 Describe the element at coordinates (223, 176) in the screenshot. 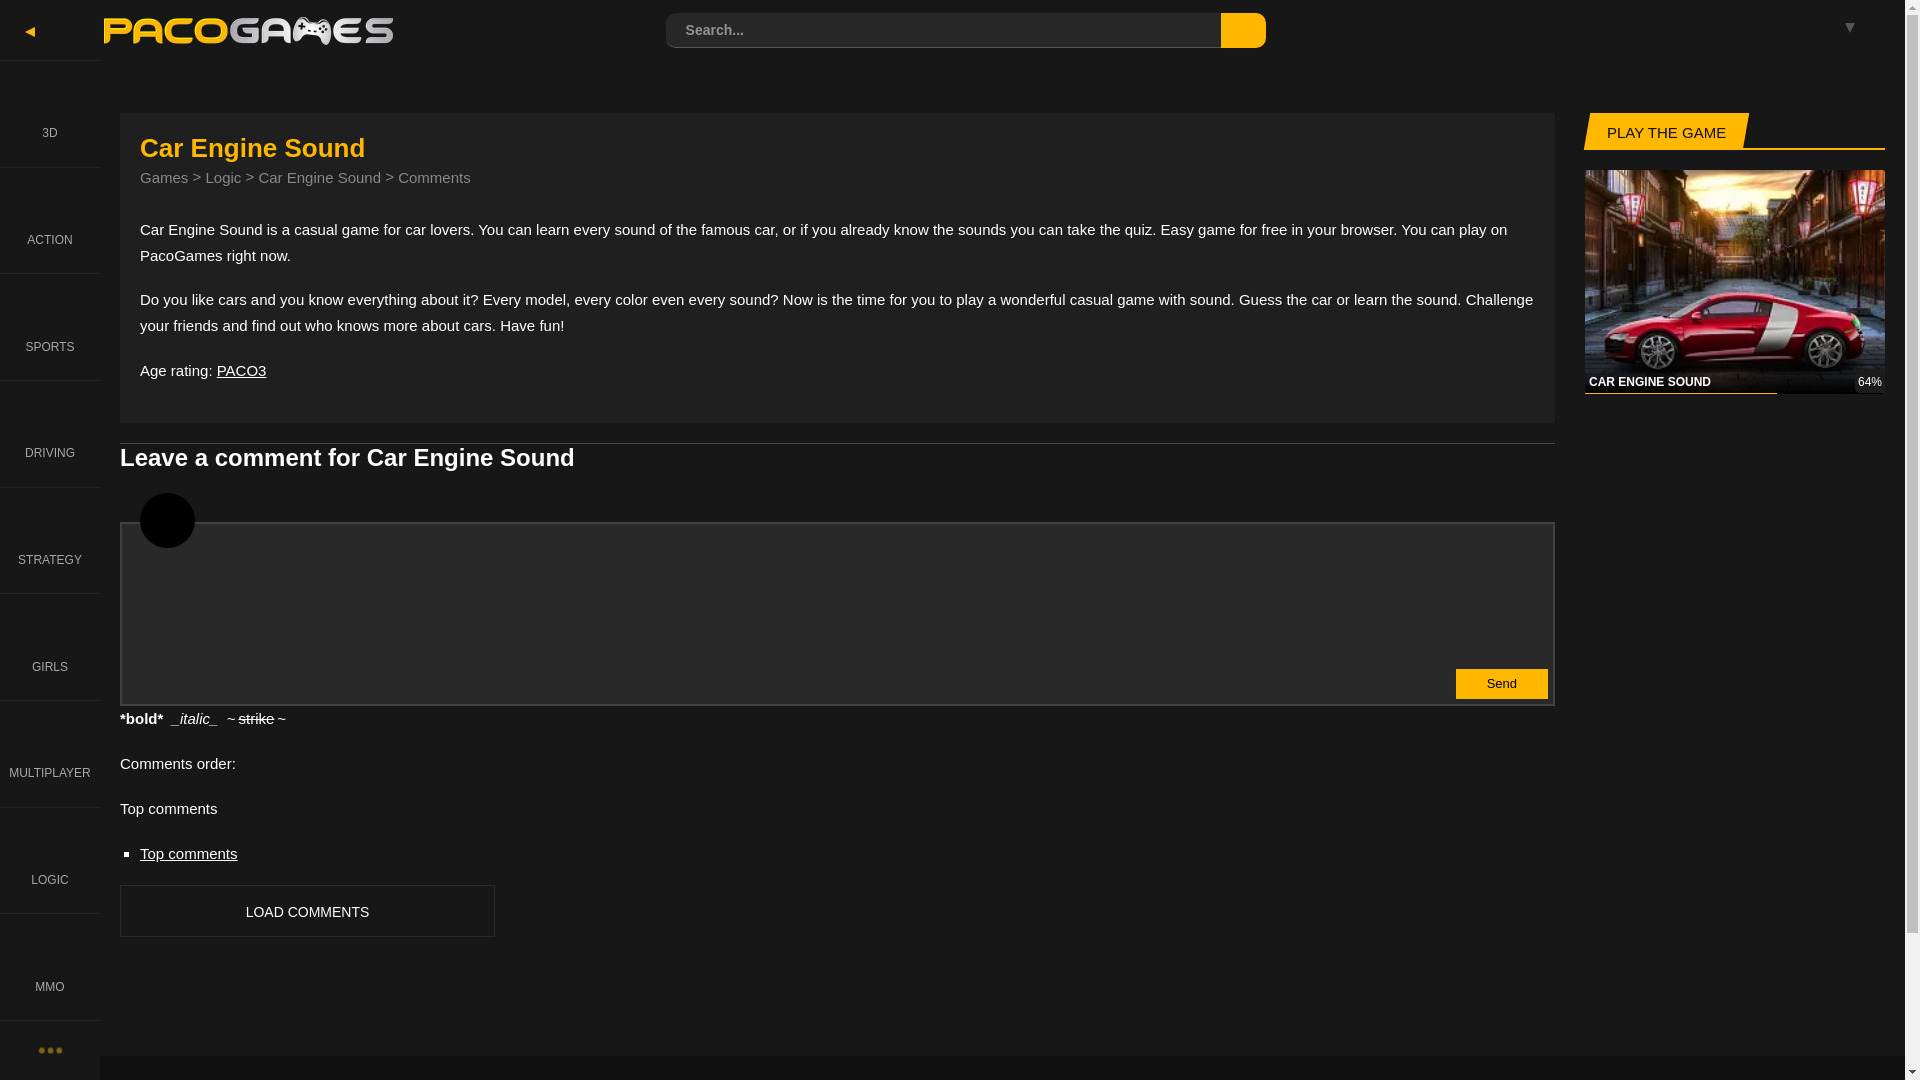

I see `Logic` at that location.